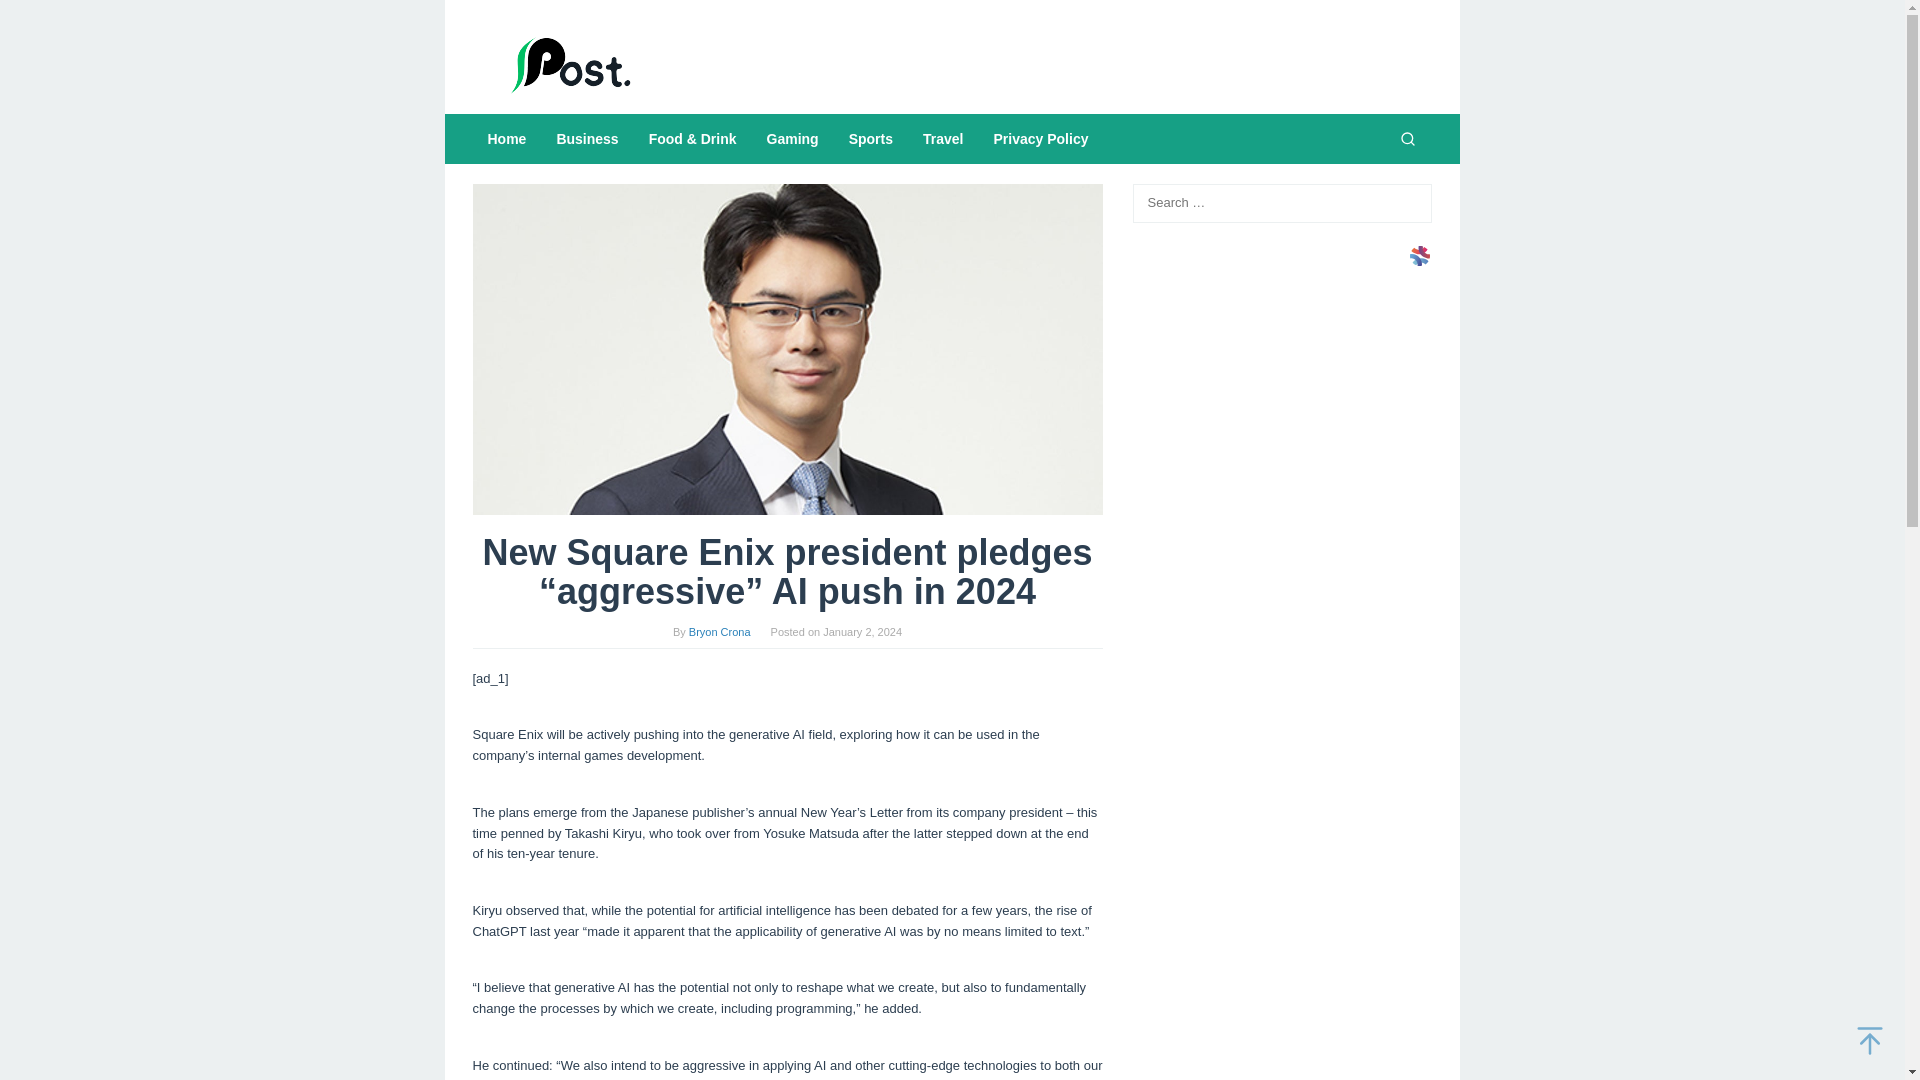  What do you see at coordinates (720, 632) in the screenshot?
I see `Permalink to: Bryon Crona` at bounding box center [720, 632].